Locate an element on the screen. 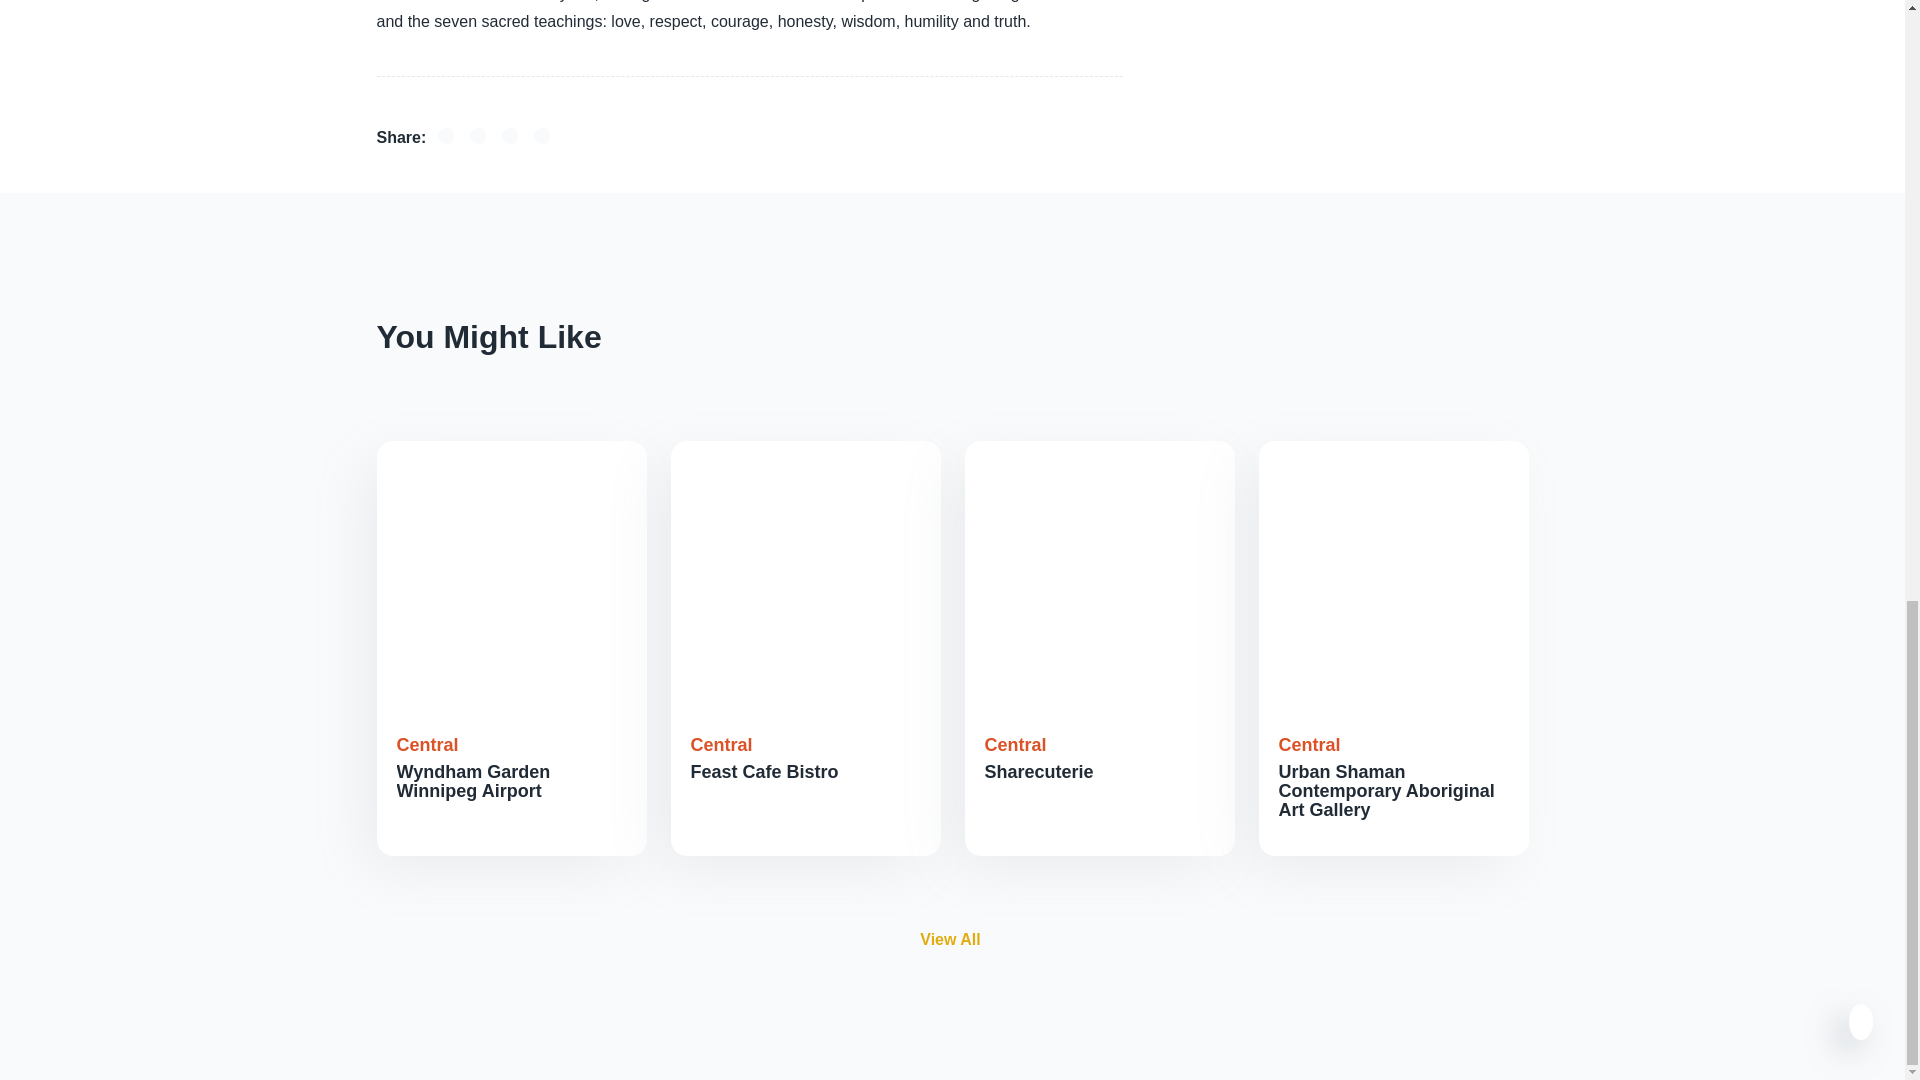 The width and height of the screenshot is (1920, 1080). Urban Shaman Contemporary Aboriginal Art Gallery is located at coordinates (1386, 790).